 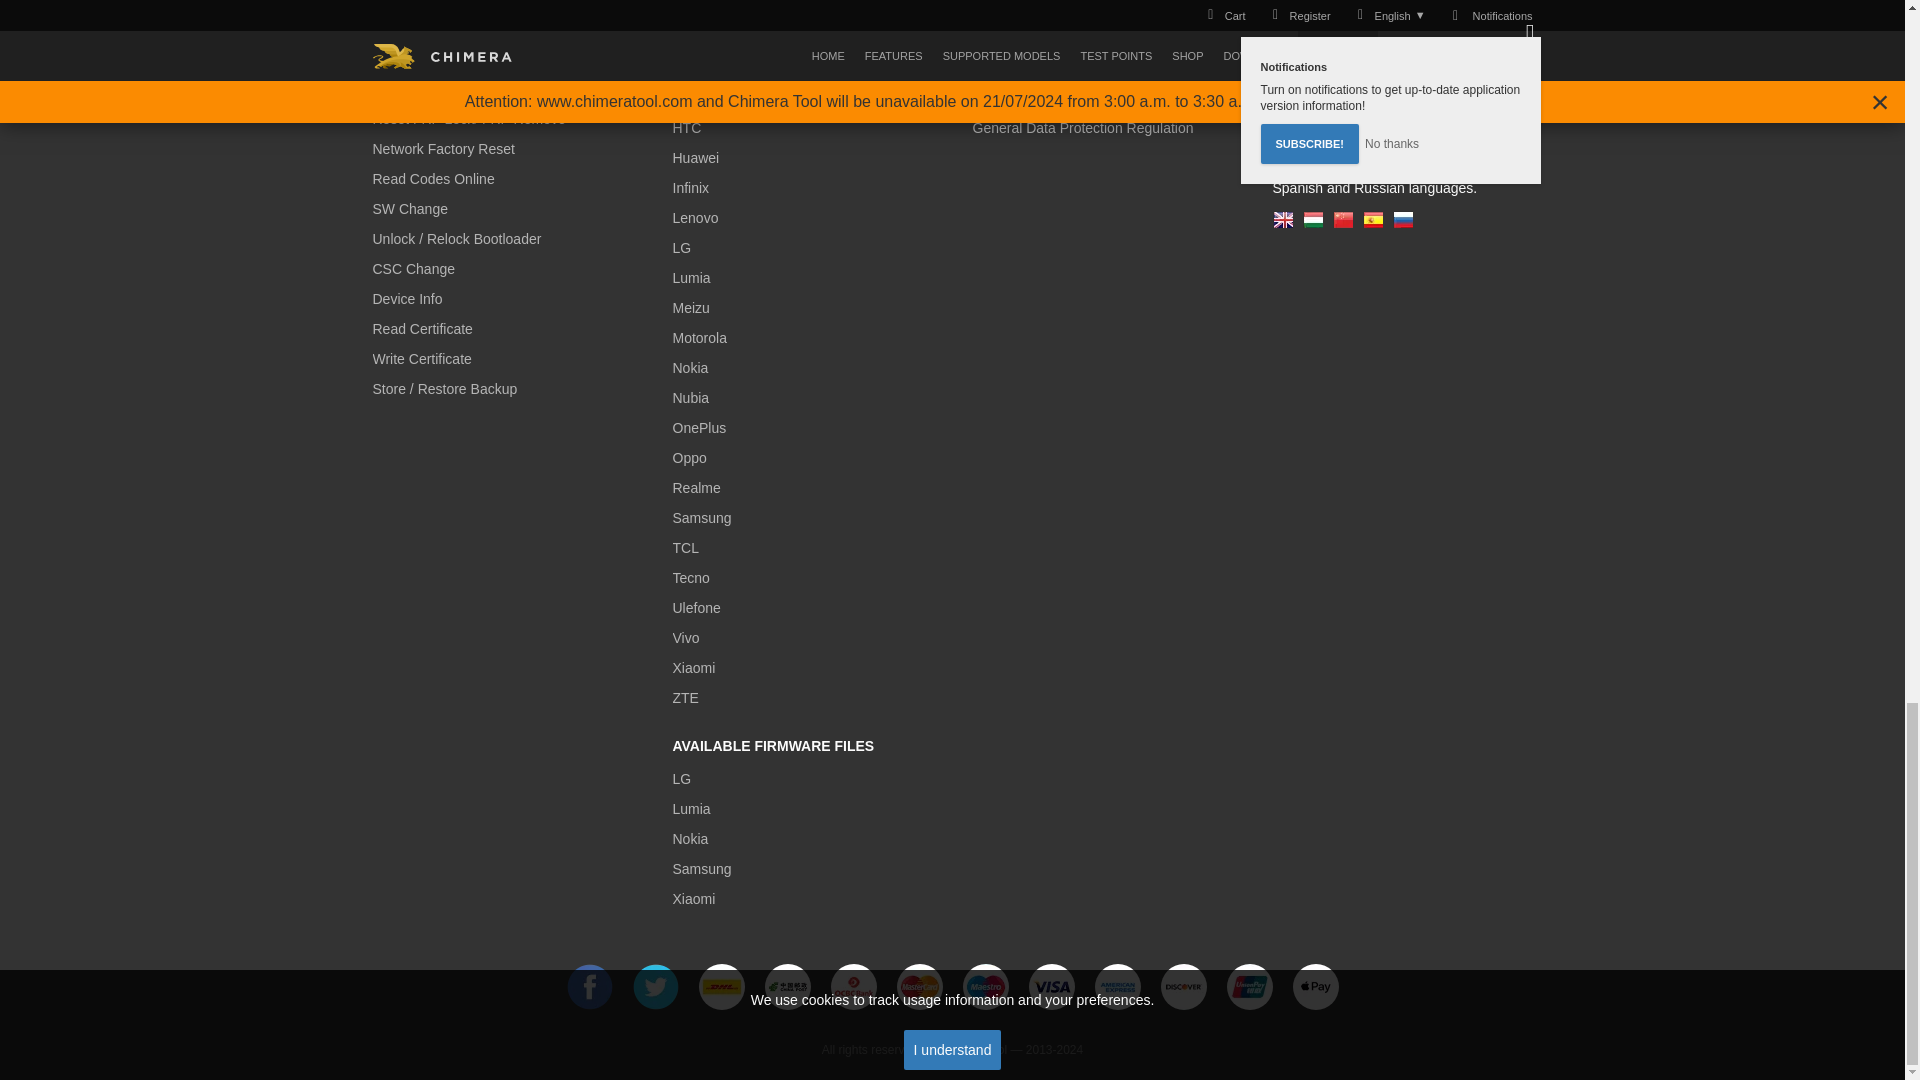 What do you see at coordinates (1402, 50) in the screenshot?
I see `Telegram` at bounding box center [1402, 50].